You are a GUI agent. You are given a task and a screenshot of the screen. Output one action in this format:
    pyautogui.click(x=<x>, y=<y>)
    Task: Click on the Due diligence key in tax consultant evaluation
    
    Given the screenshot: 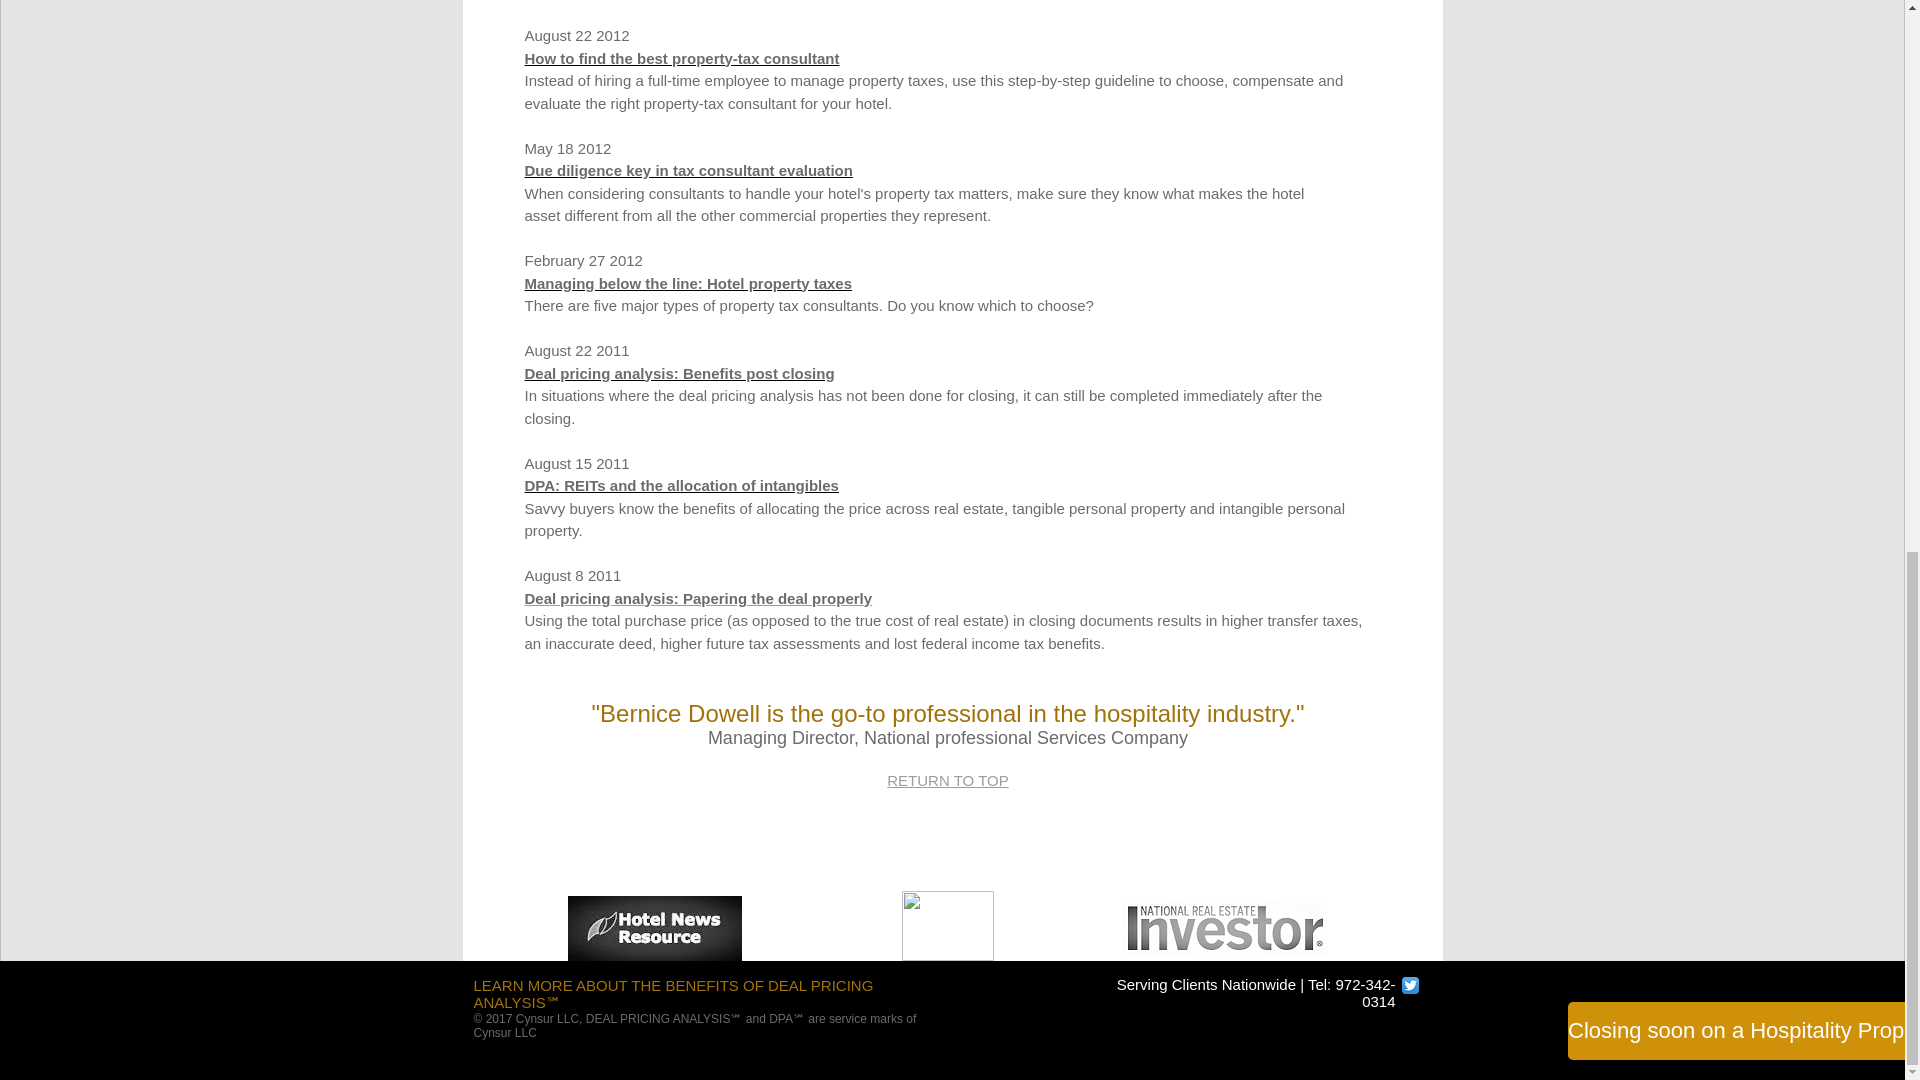 What is the action you would take?
    pyautogui.click(x=688, y=170)
    